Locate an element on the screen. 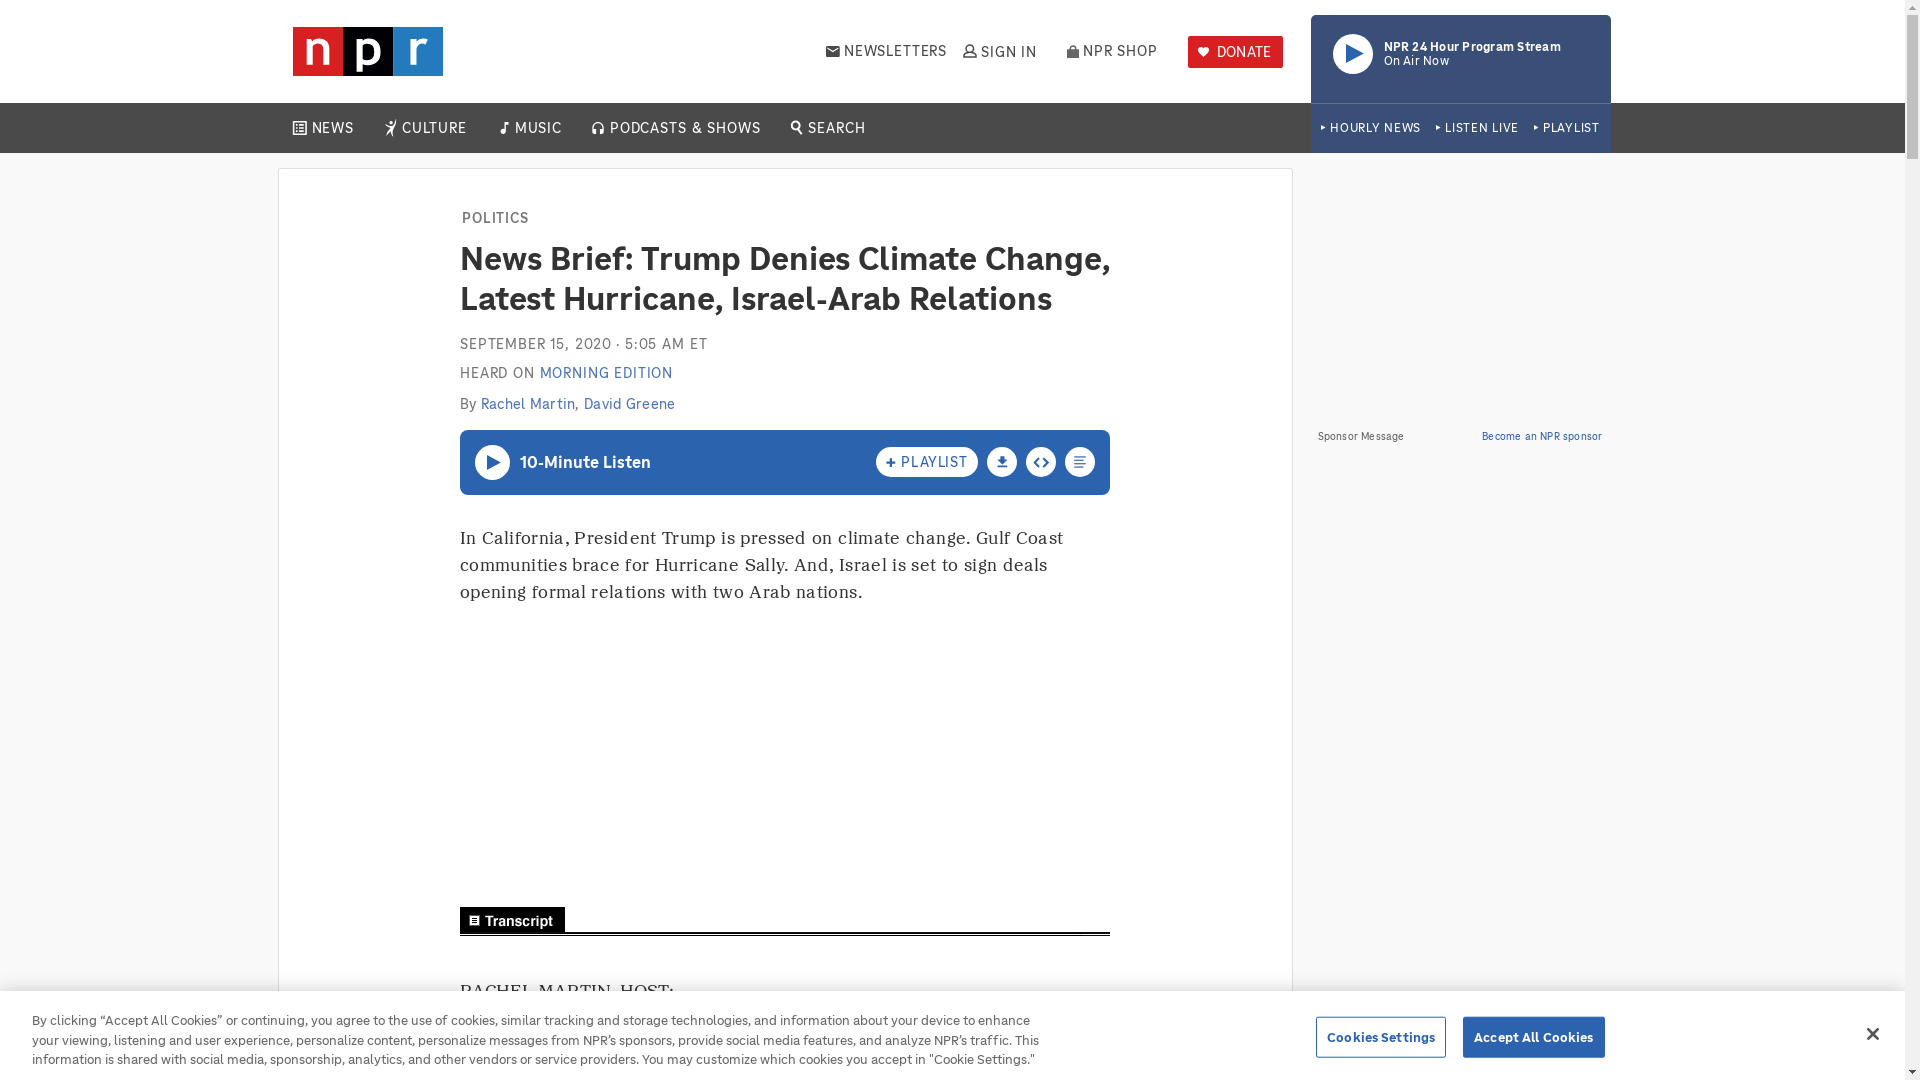 Image resolution: width=1920 pixels, height=1080 pixels. NEWSLETTERS is located at coordinates (886, 51).